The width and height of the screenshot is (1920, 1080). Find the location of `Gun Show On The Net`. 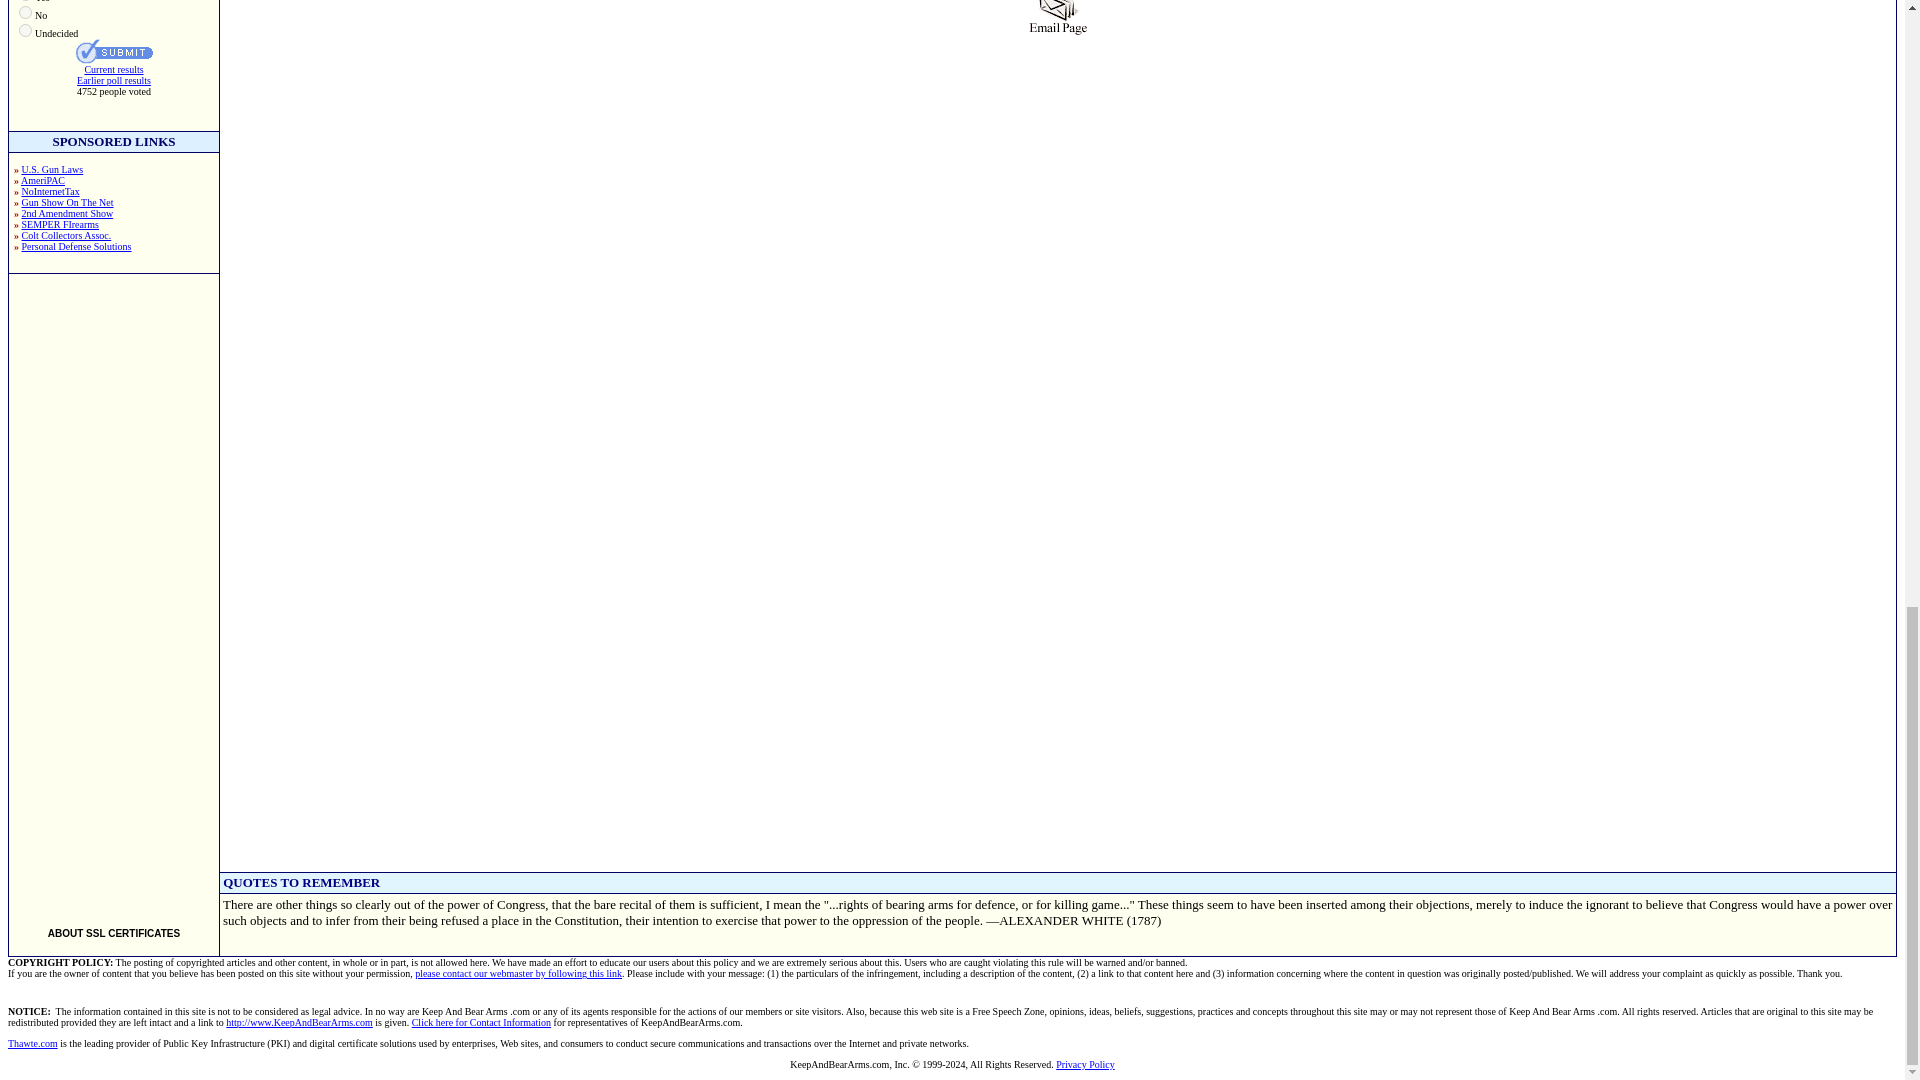

Gun Show On The Net is located at coordinates (67, 202).